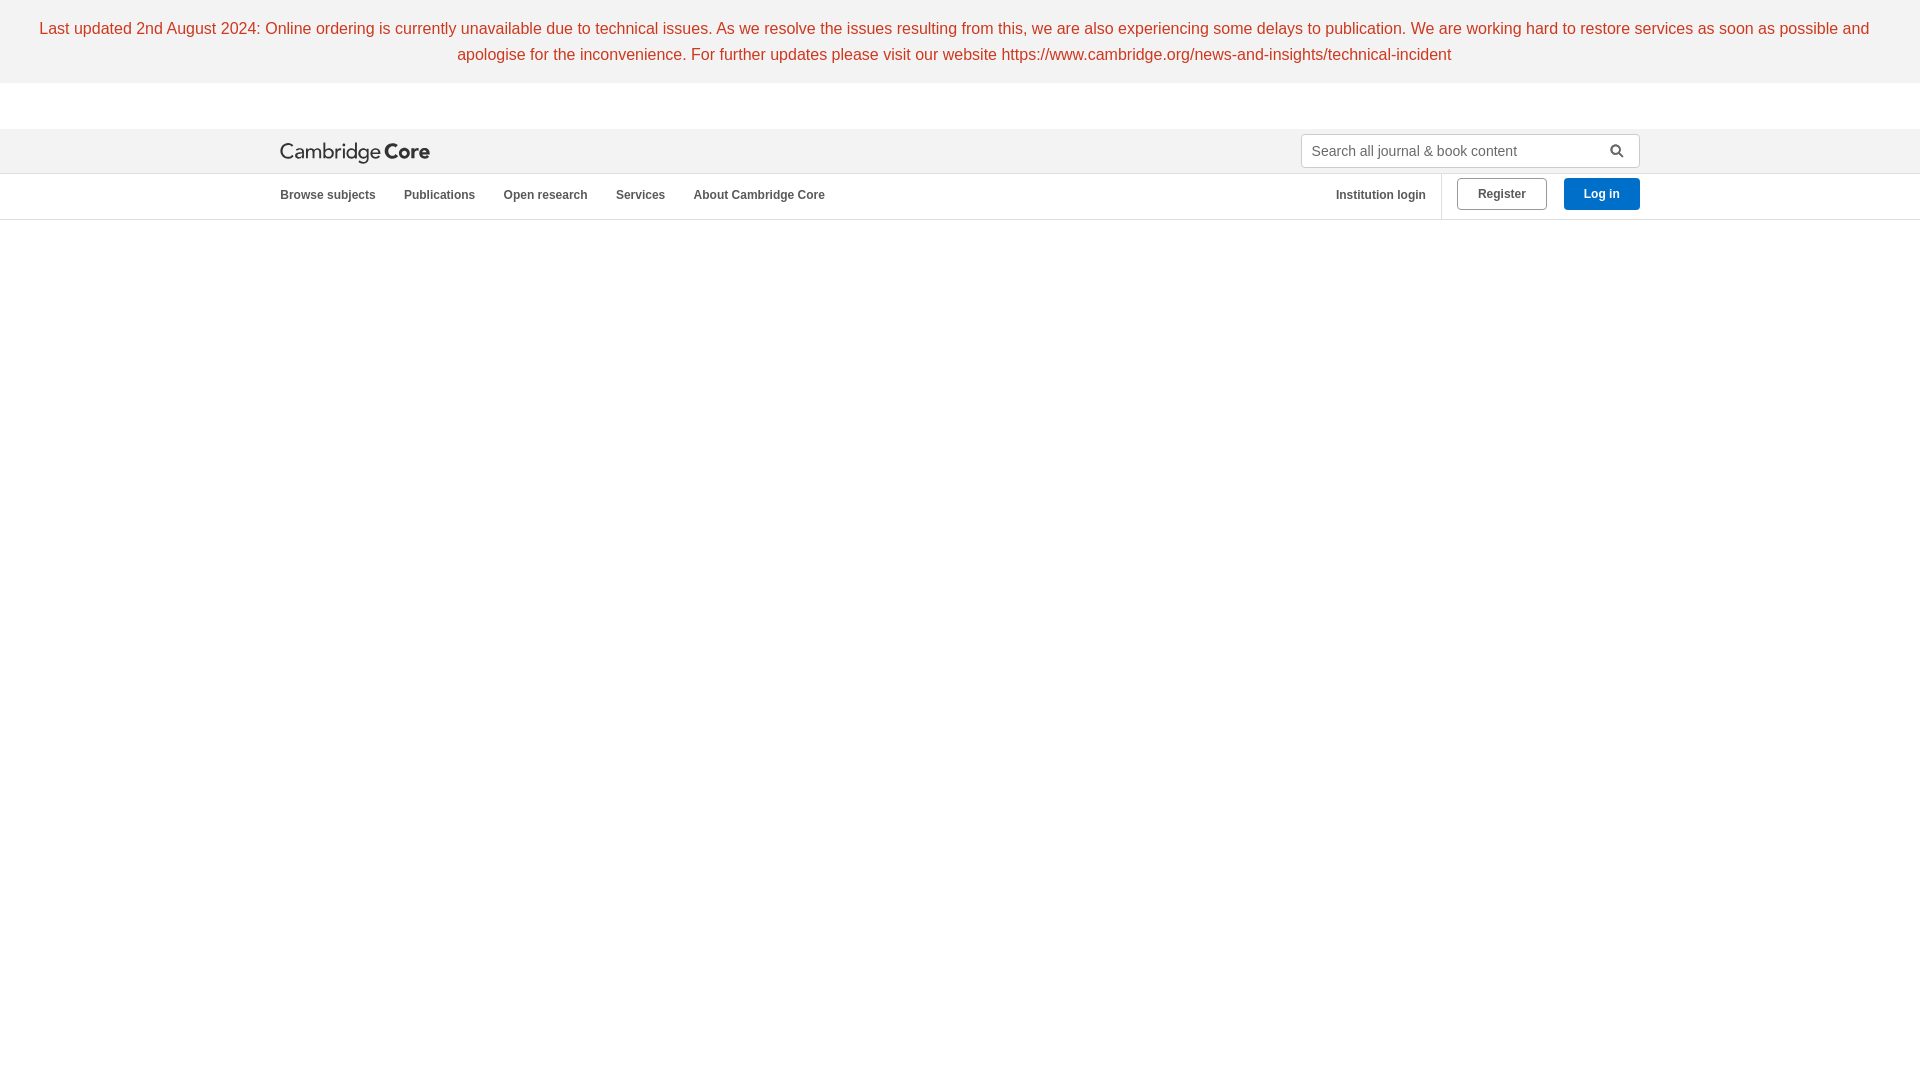  Describe the element at coordinates (764, 195) in the screenshot. I see `About Cambridge Core` at that location.